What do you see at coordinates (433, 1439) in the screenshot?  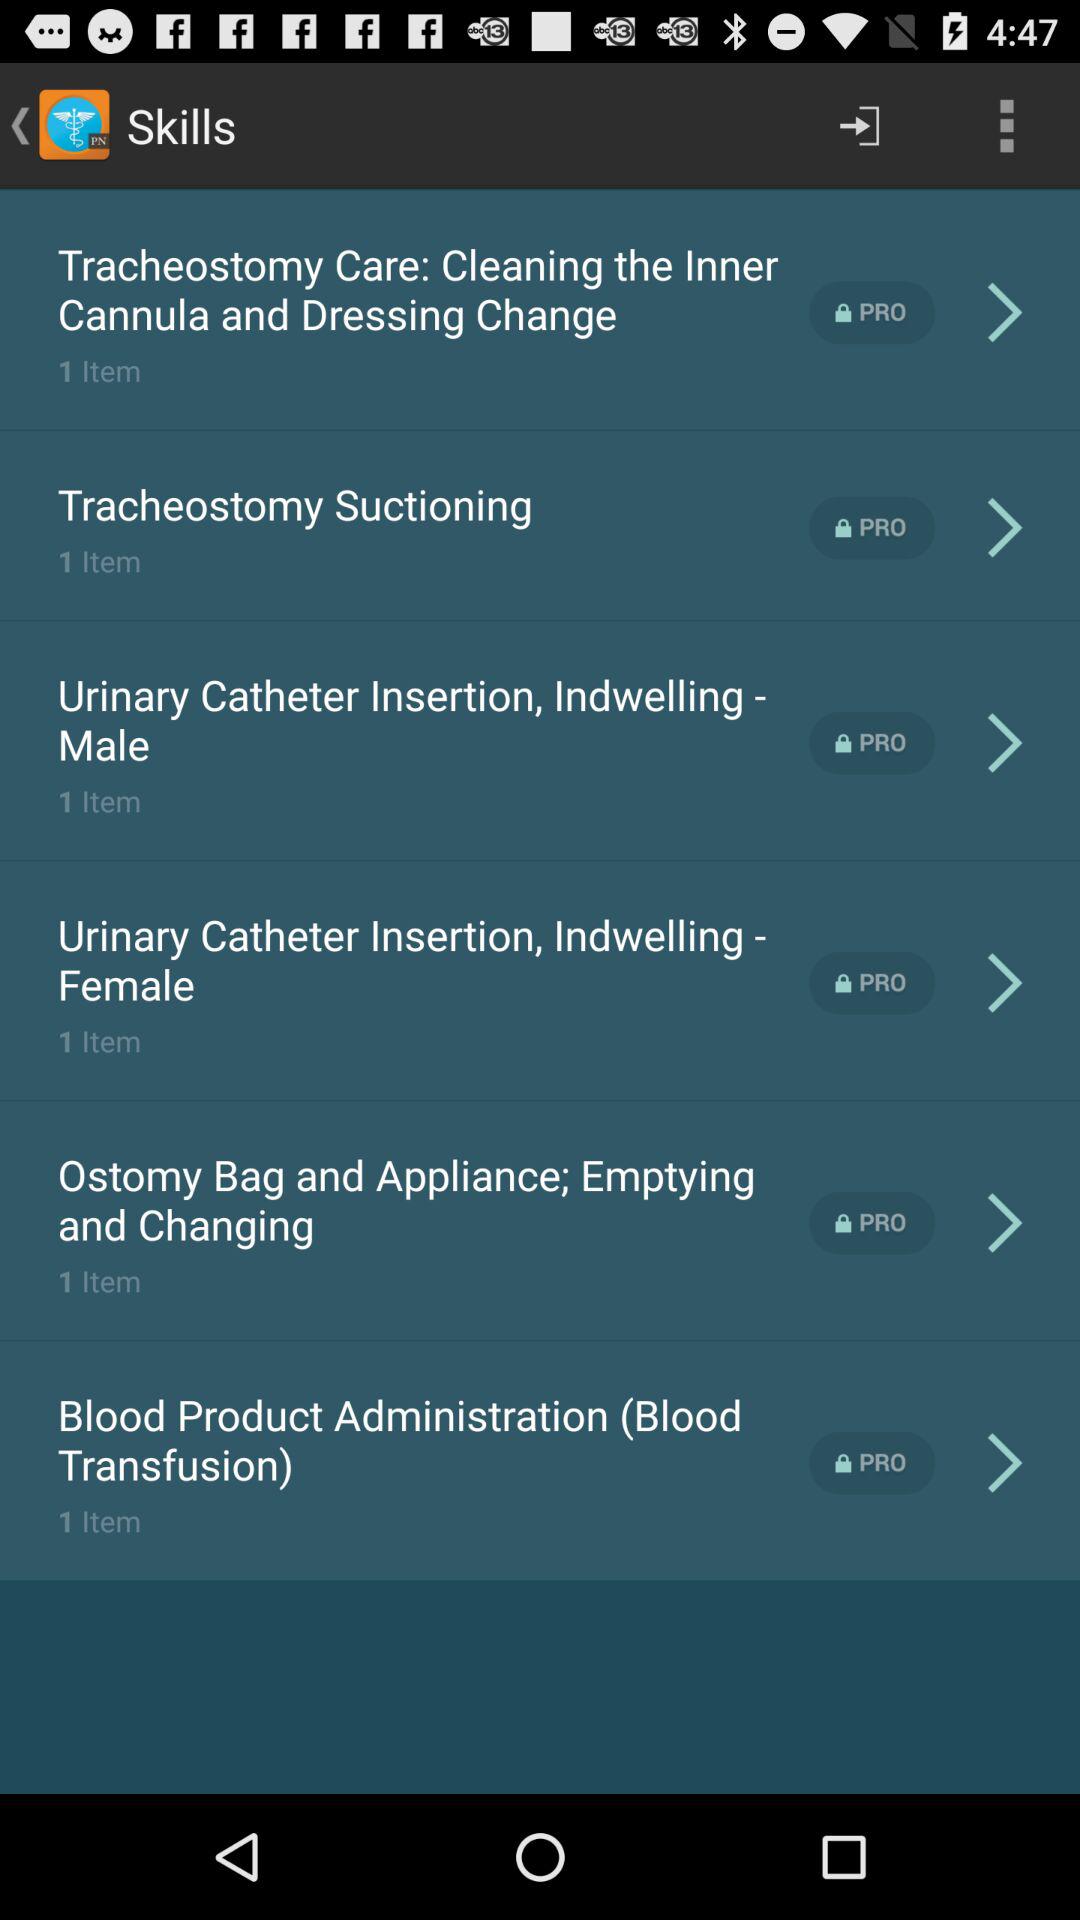 I see `tap the icon above the 1 item item` at bounding box center [433, 1439].